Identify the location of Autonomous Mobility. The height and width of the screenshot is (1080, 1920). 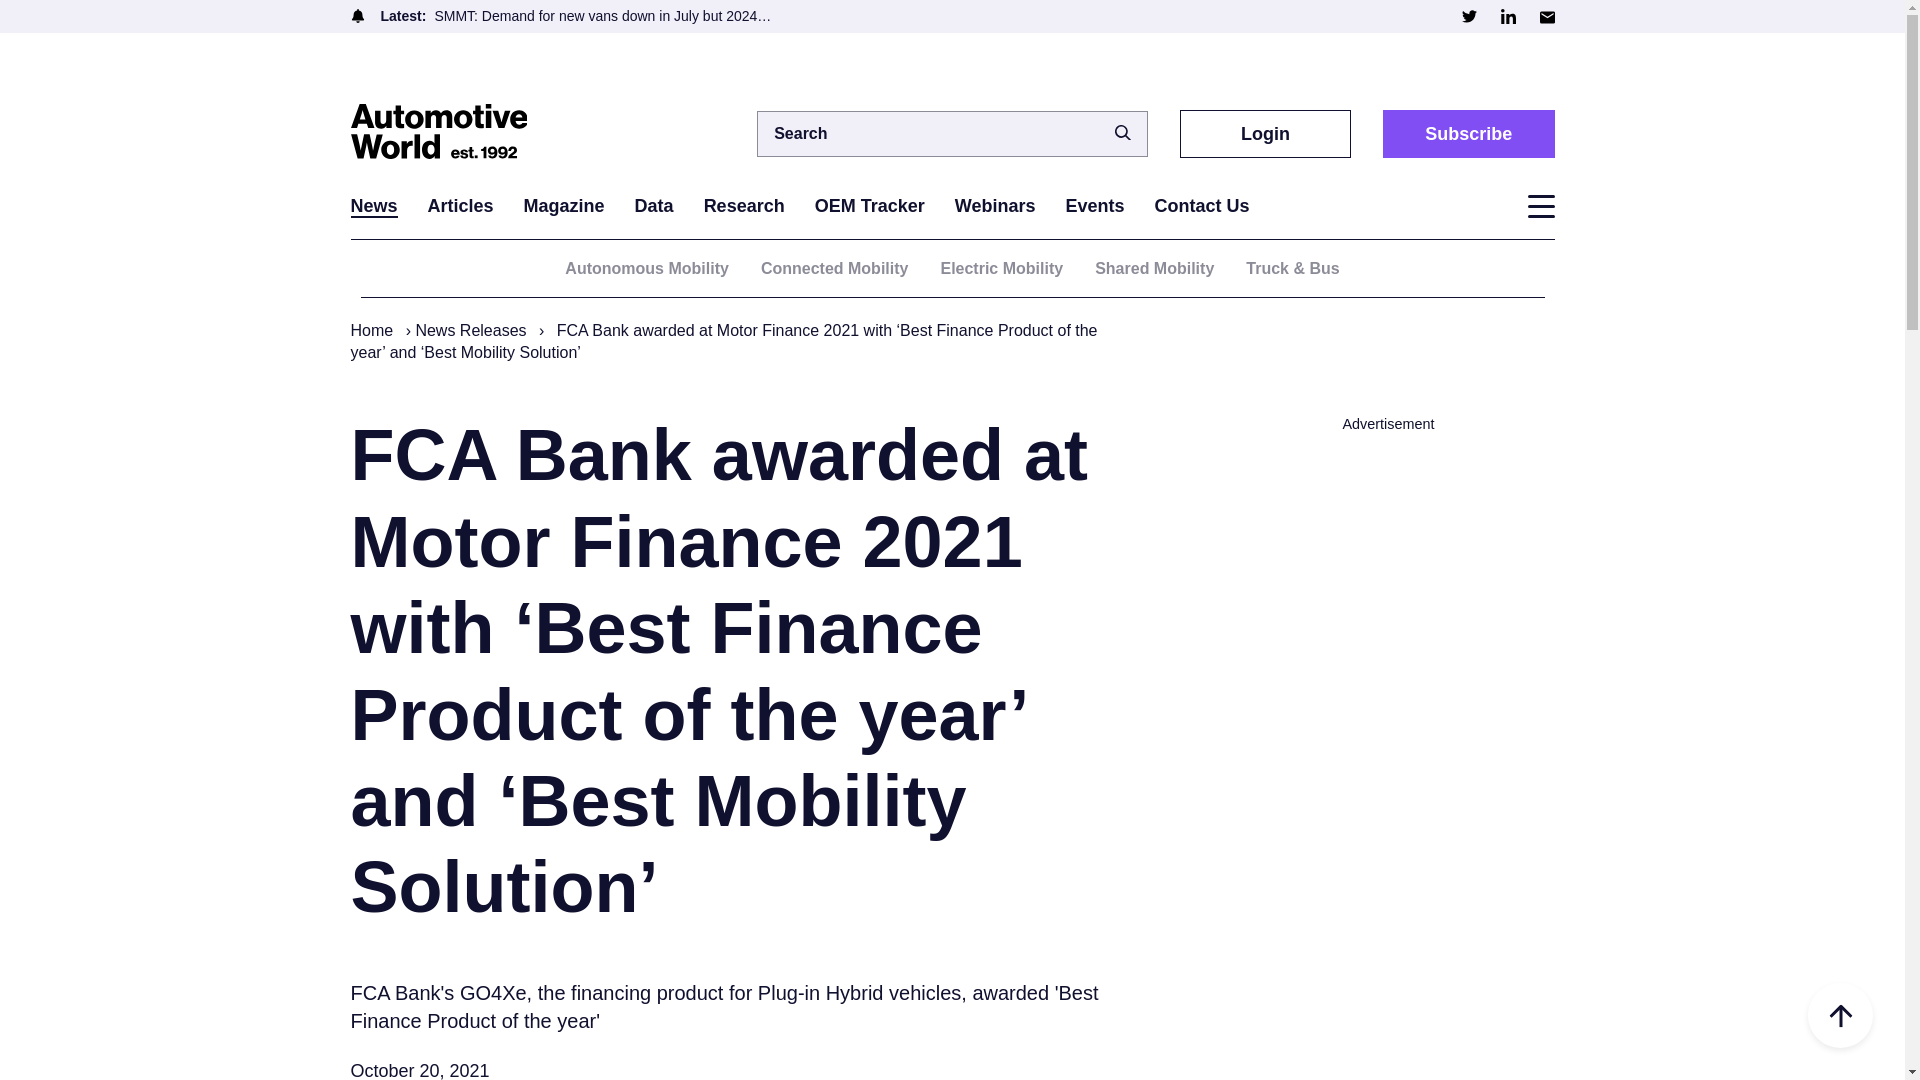
(646, 268).